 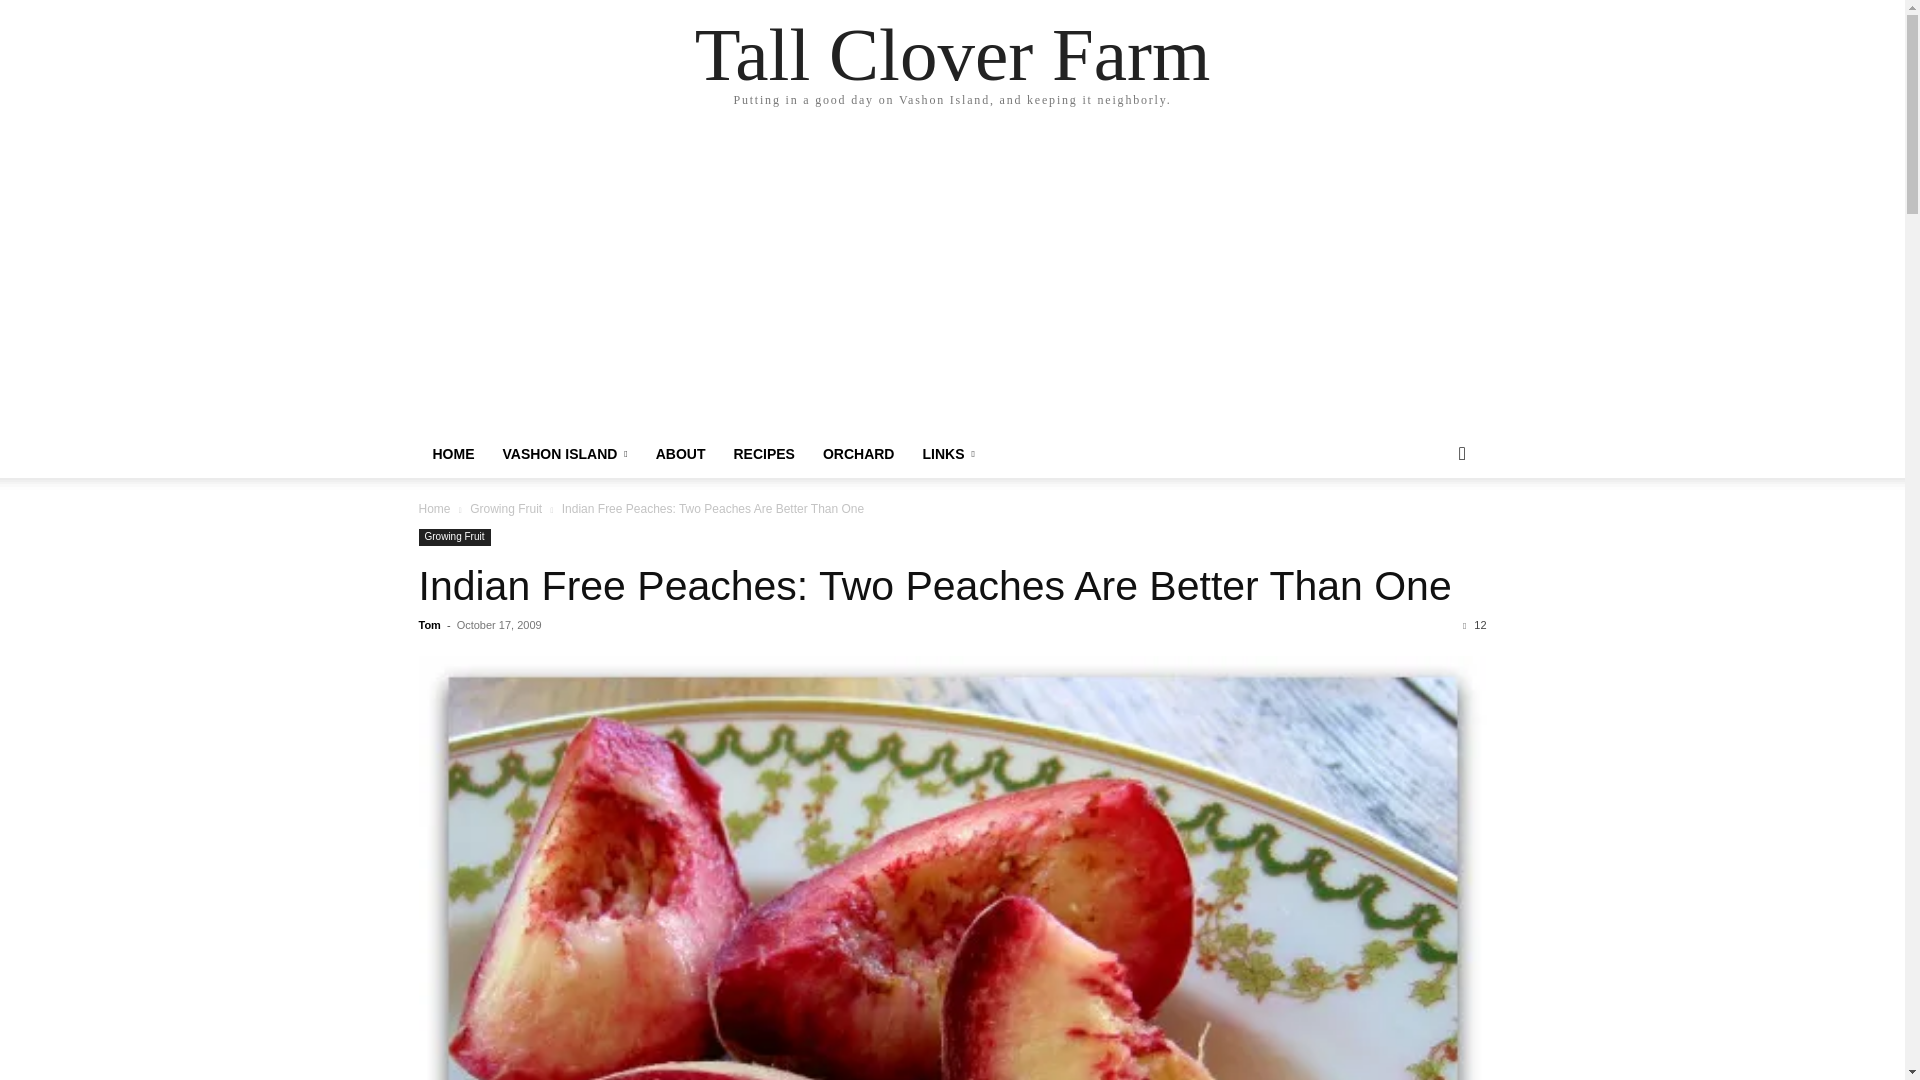 I want to click on Tom, so click(x=428, y=624).